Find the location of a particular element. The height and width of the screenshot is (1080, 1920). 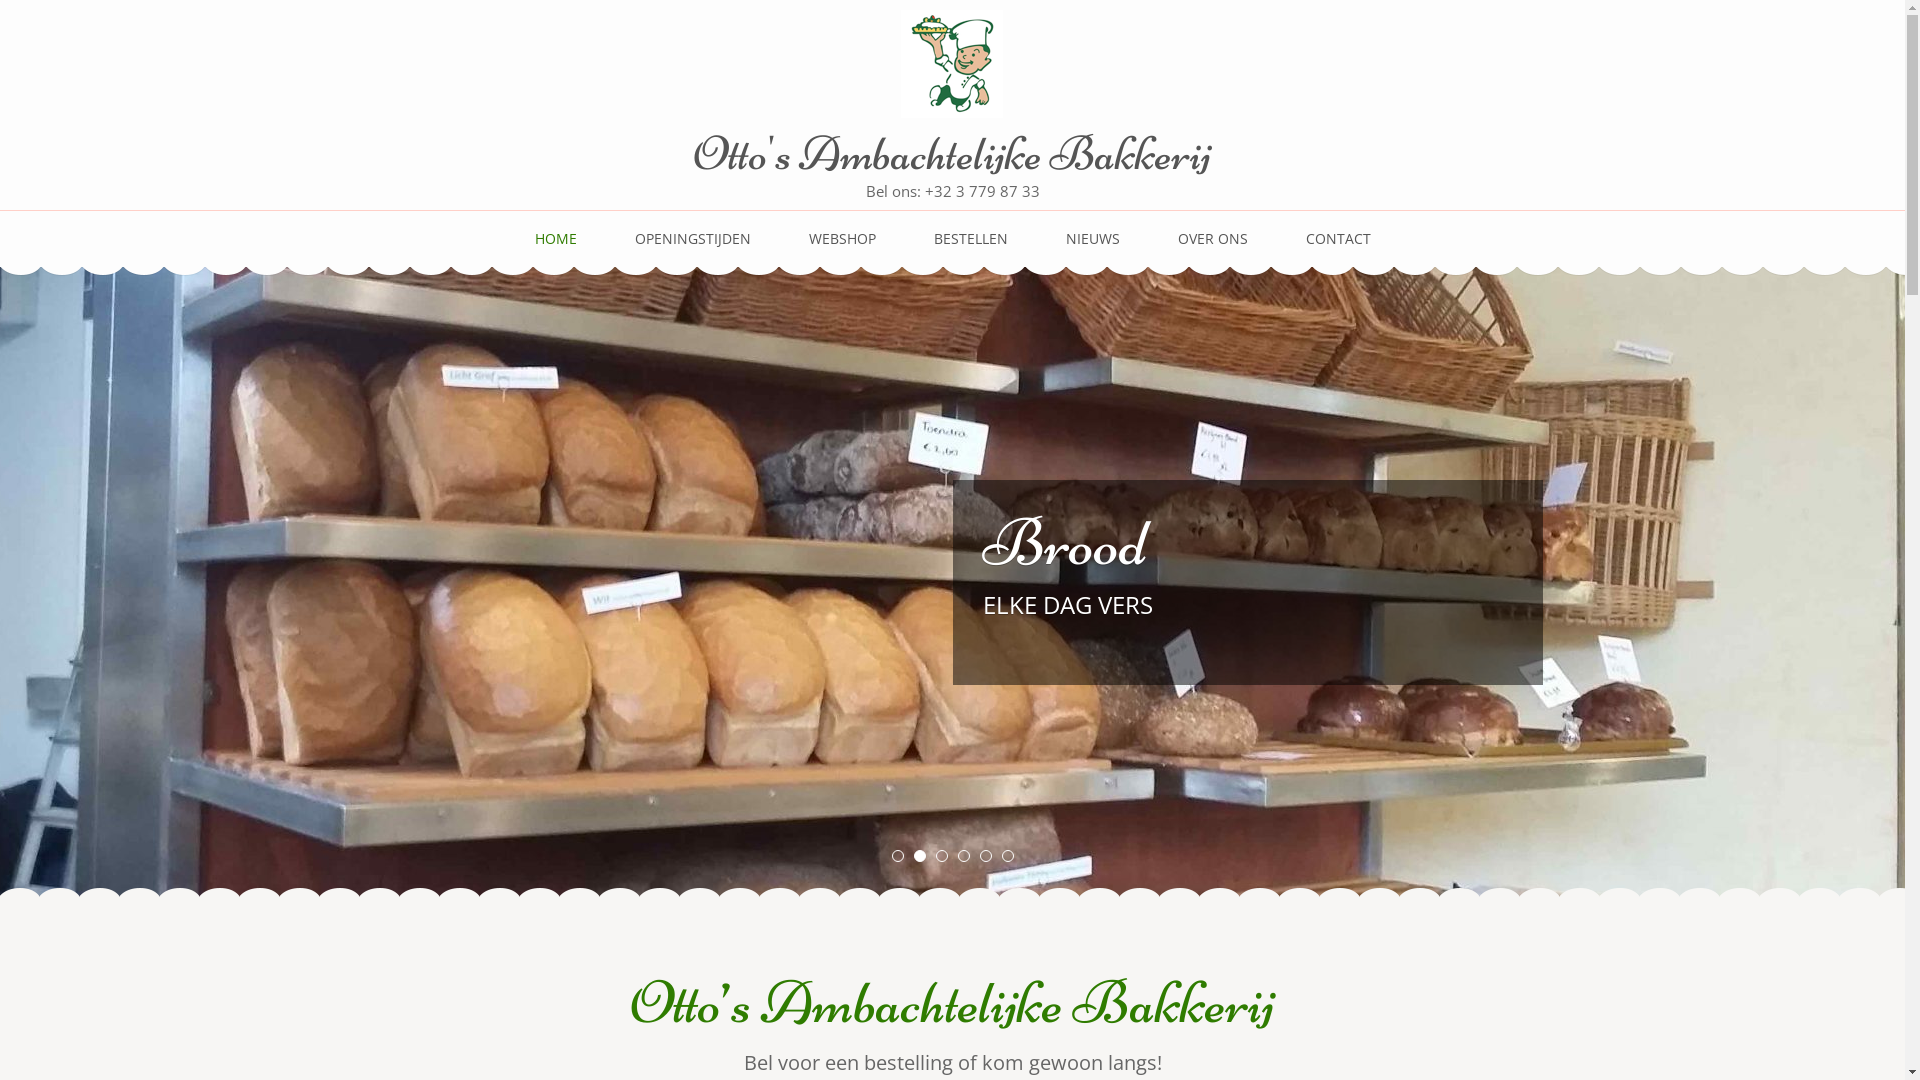

OVER ONS is located at coordinates (1213, 248).